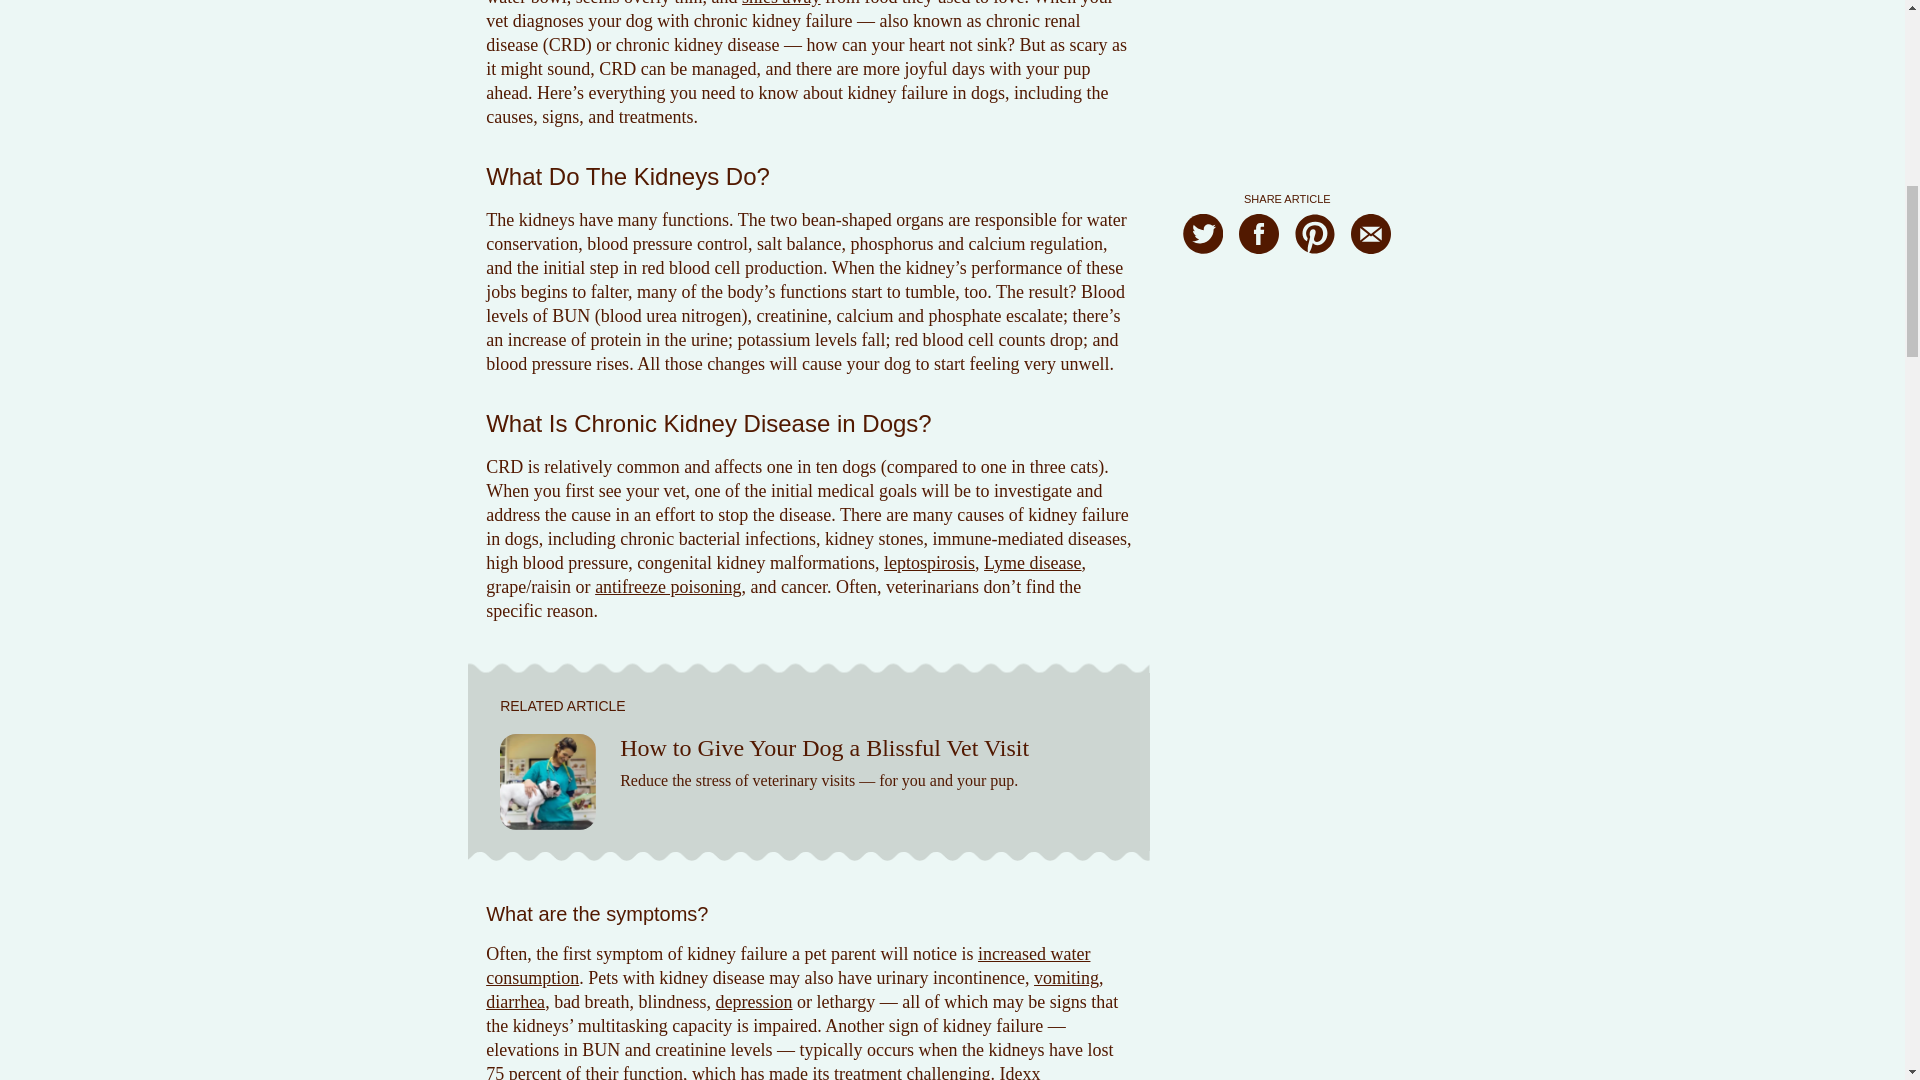  What do you see at coordinates (1202, 11) in the screenshot?
I see `Twitter` at bounding box center [1202, 11].